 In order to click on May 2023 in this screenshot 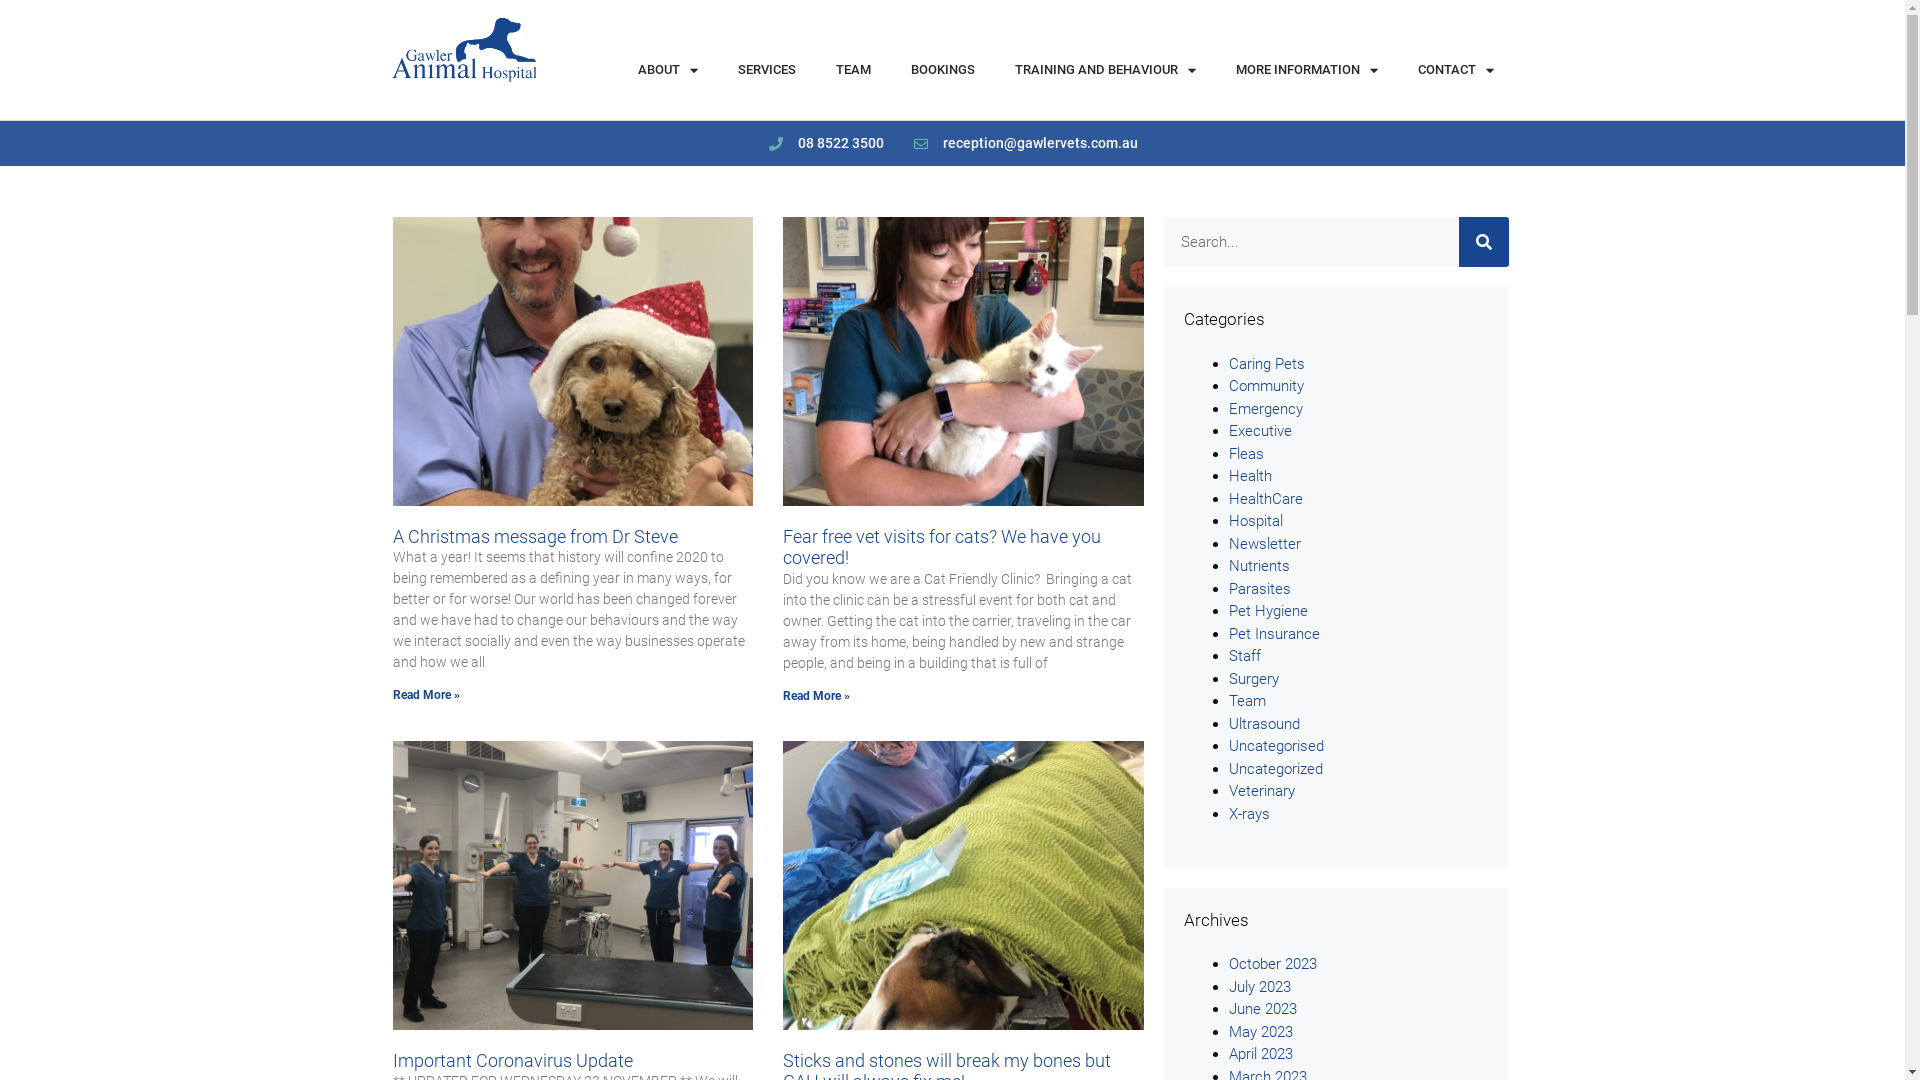, I will do `click(1261, 1031)`.